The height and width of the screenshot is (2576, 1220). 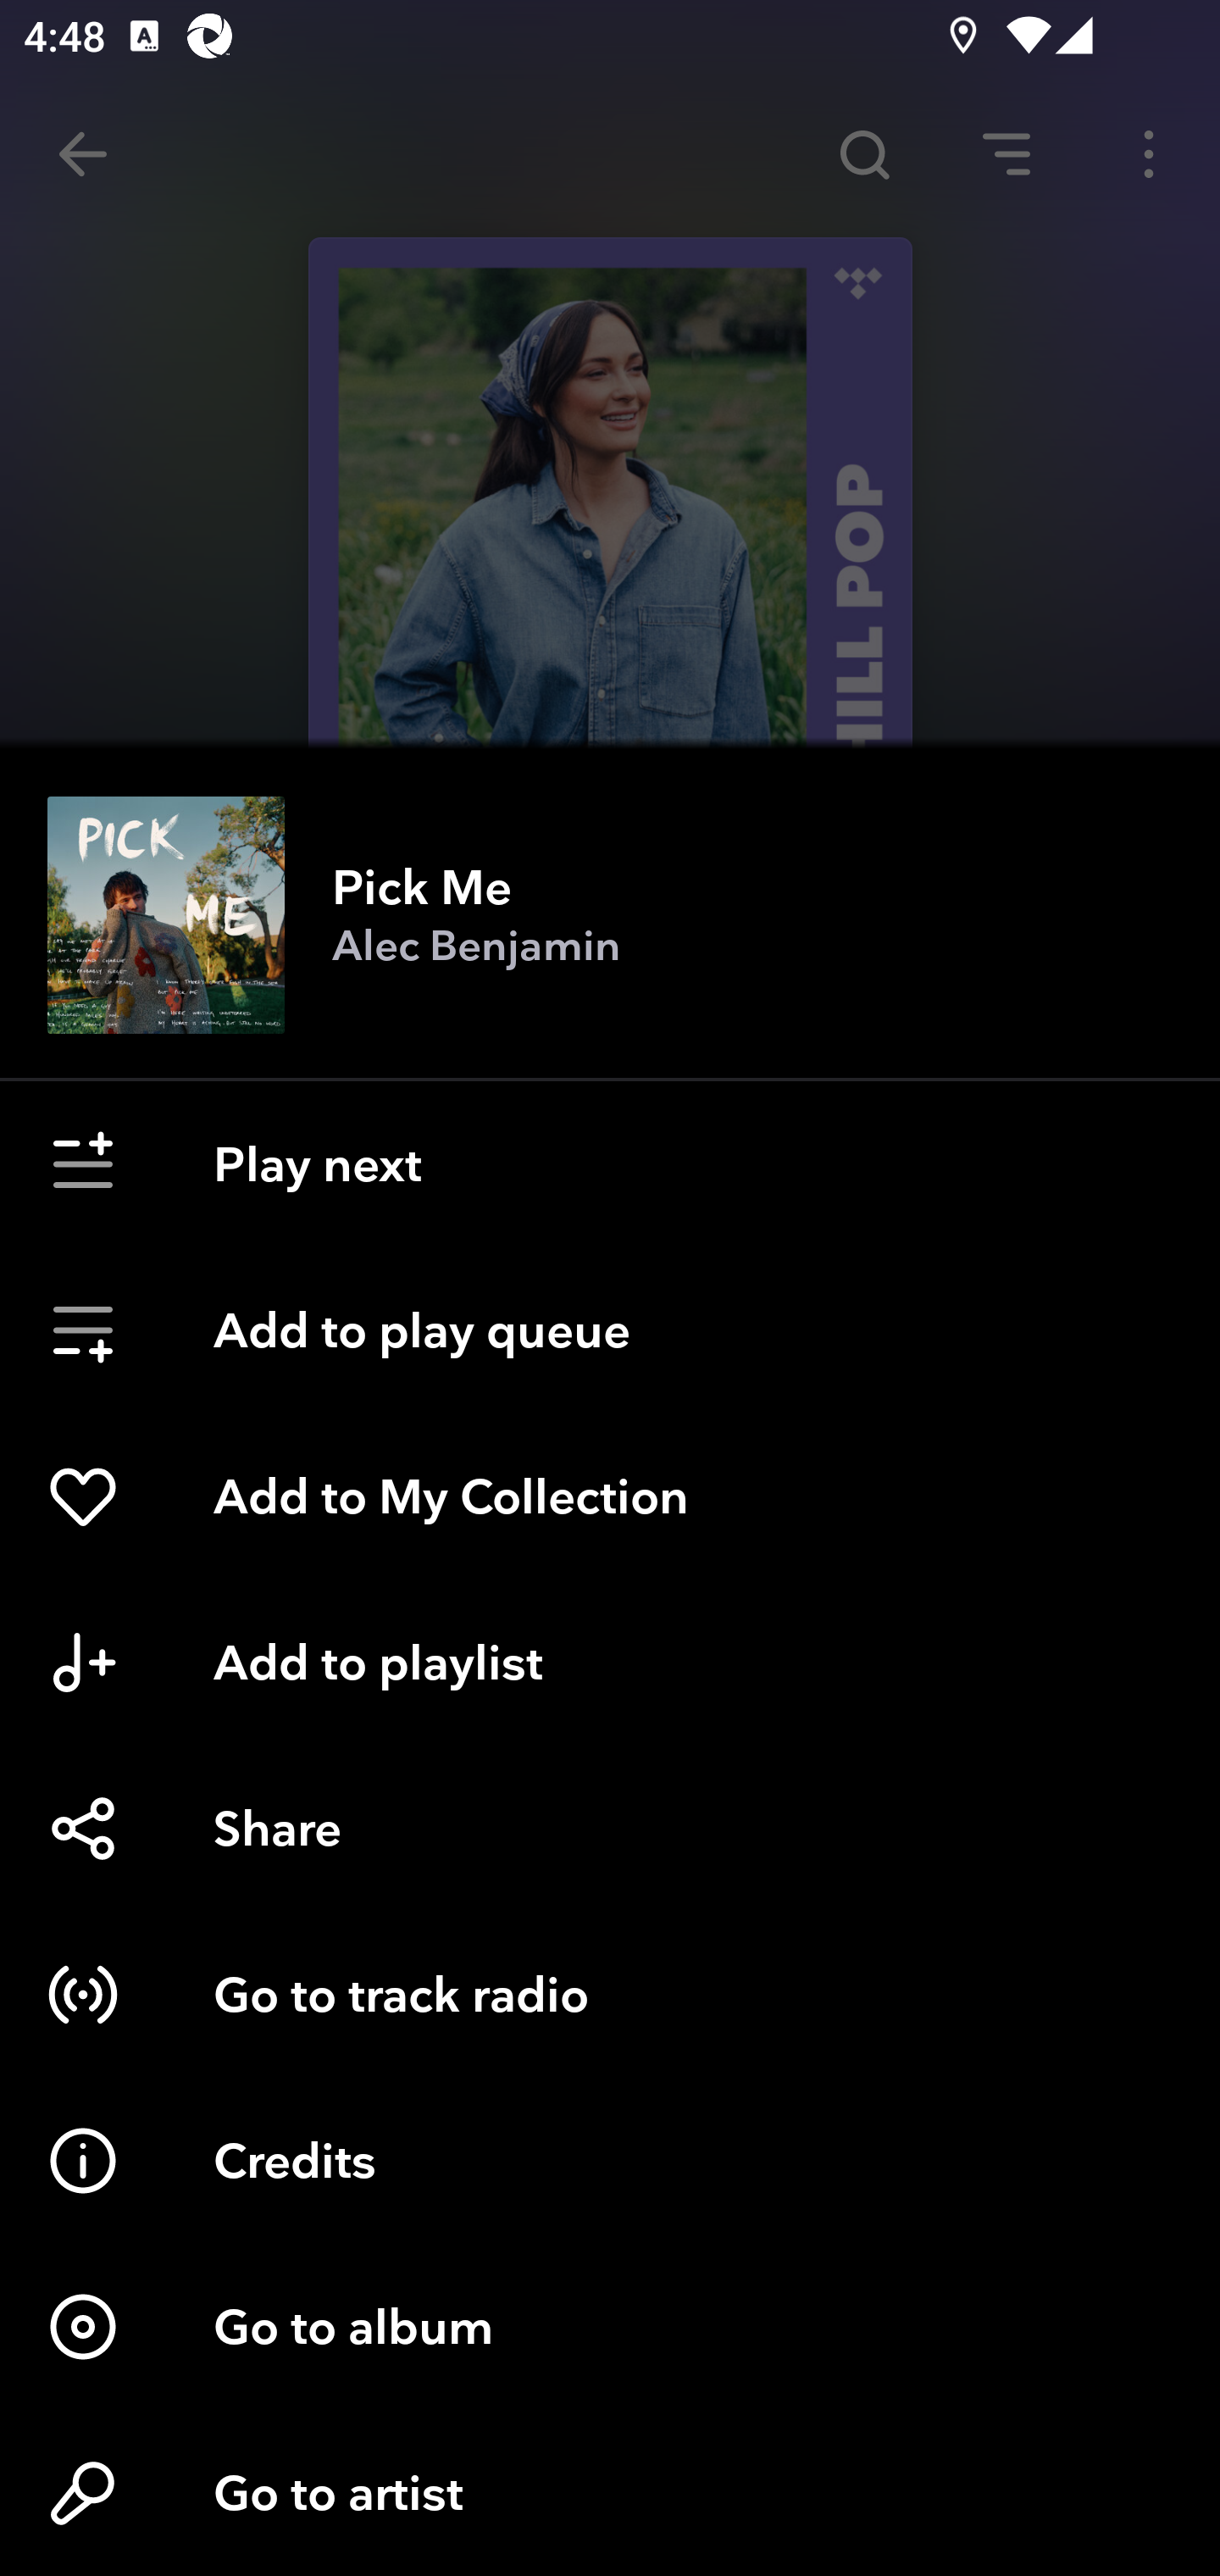 What do you see at coordinates (610, 1164) in the screenshot?
I see `Play next` at bounding box center [610, 1164].